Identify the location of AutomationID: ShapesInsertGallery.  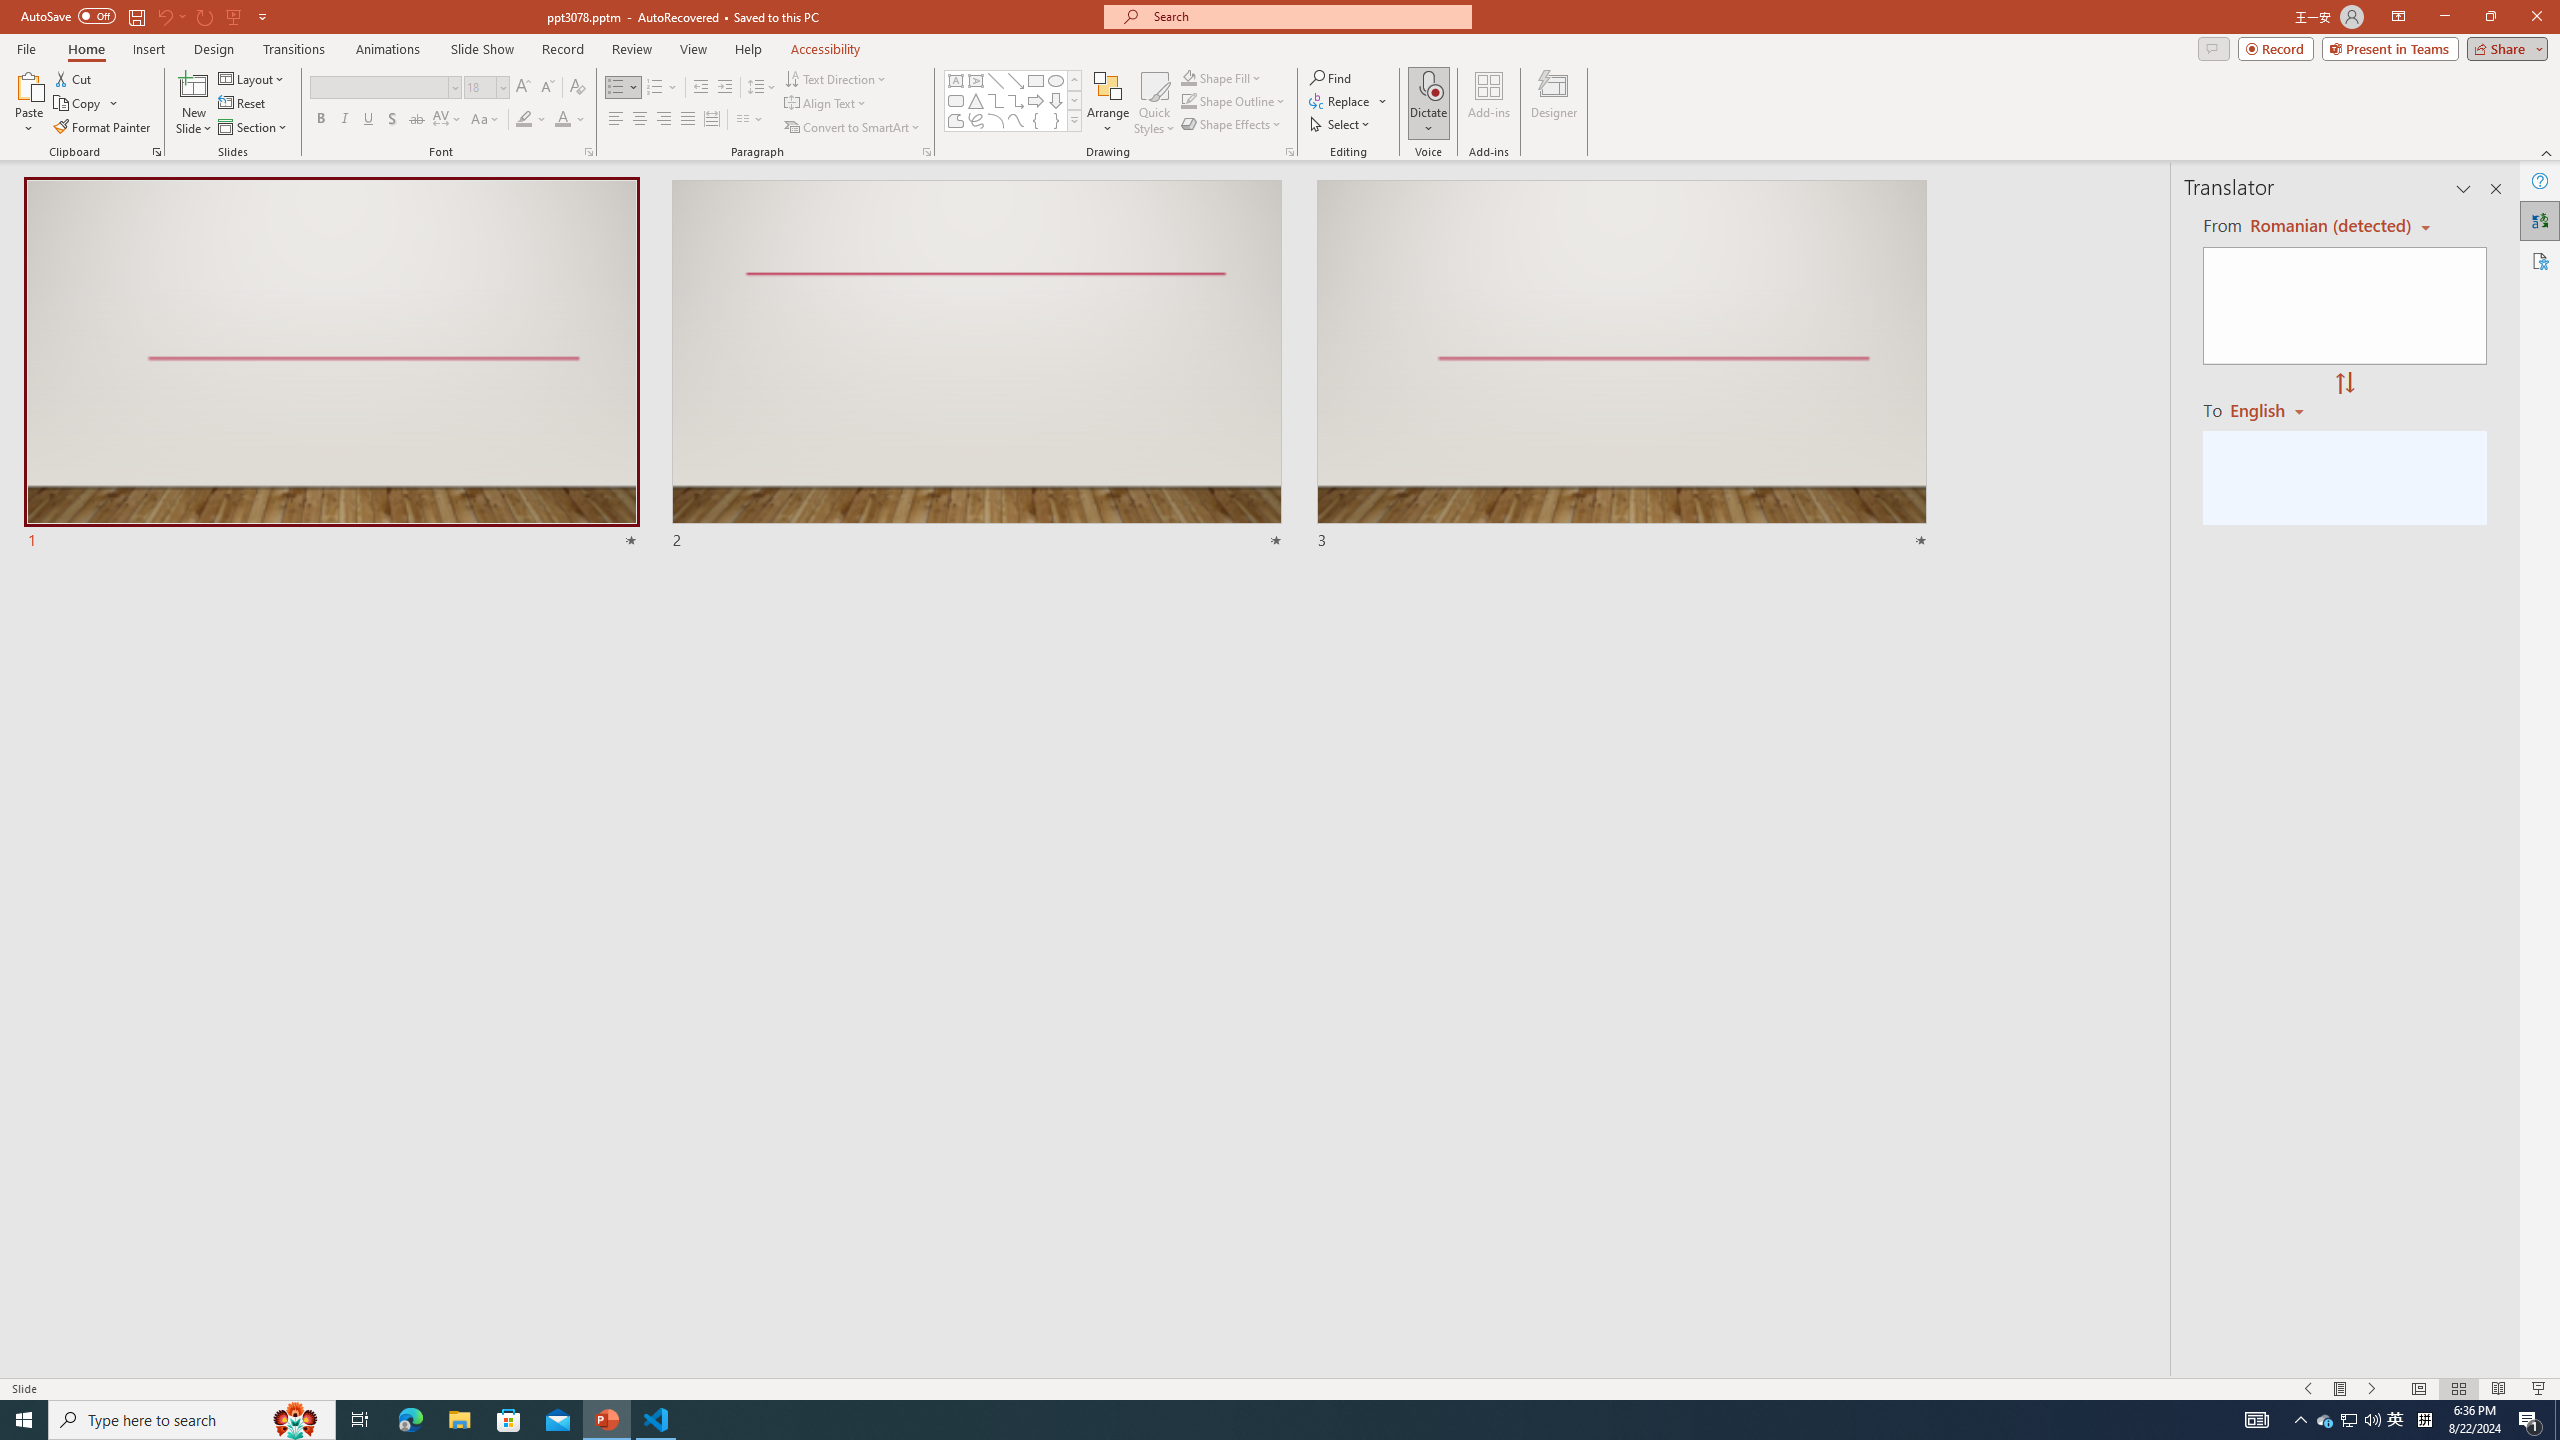
(1014, 101).